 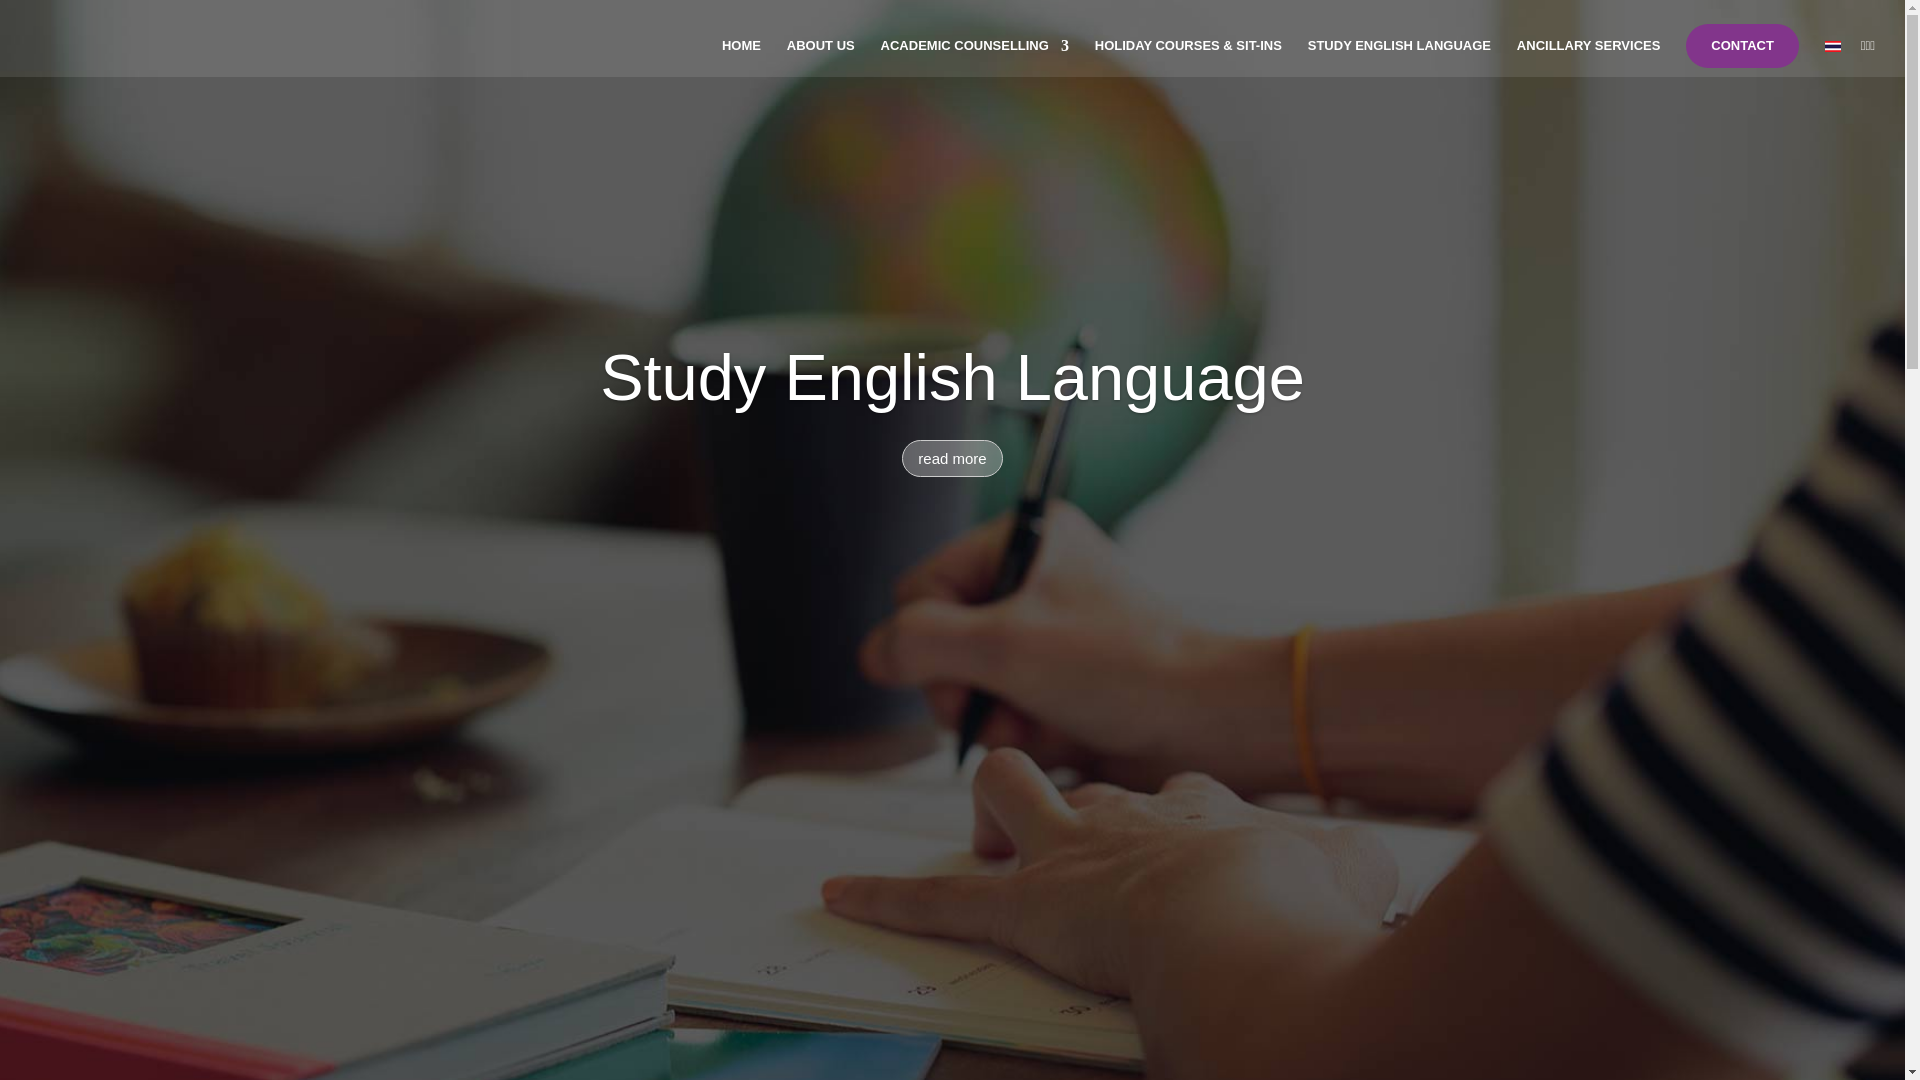 I want to click on ANCILLARY SERVICES, so click(x=1588, y=57).